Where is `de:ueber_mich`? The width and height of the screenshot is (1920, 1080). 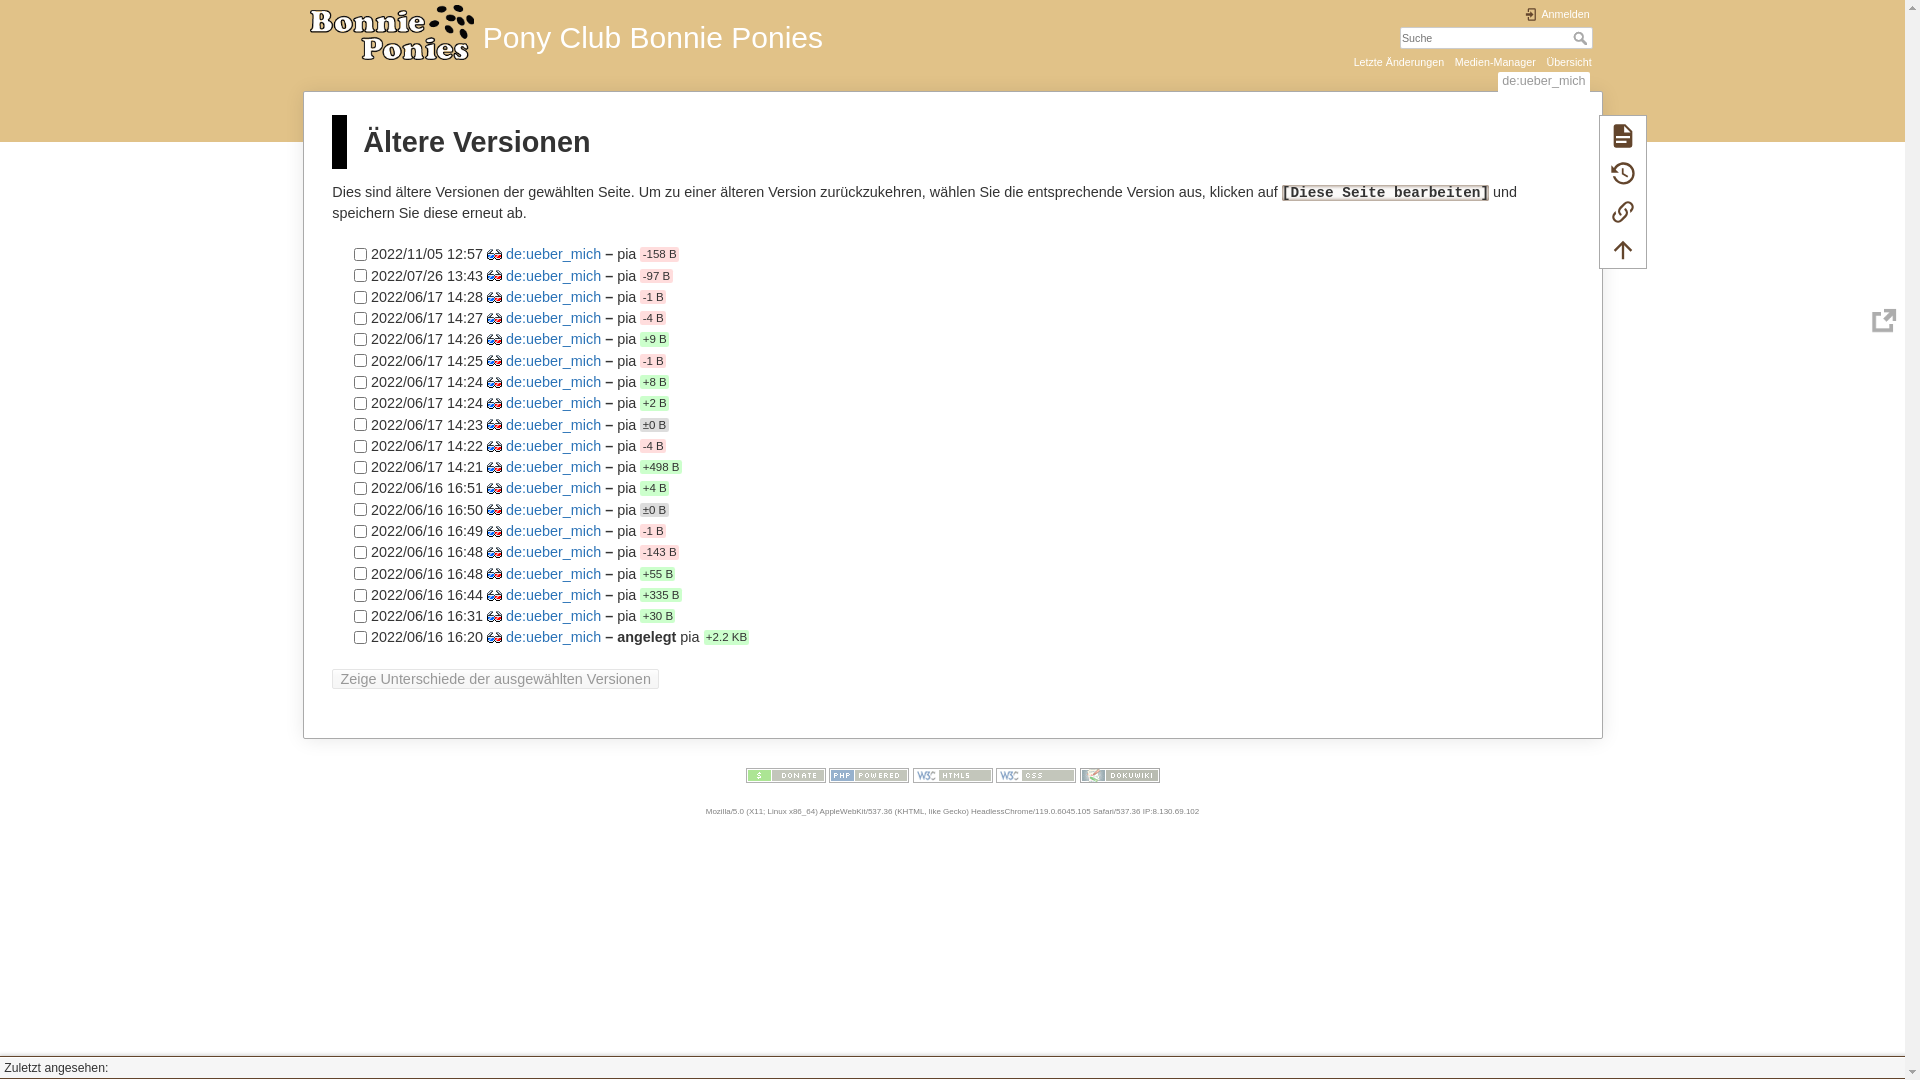
de:ueber_mich is located at coordinates (554, 552).